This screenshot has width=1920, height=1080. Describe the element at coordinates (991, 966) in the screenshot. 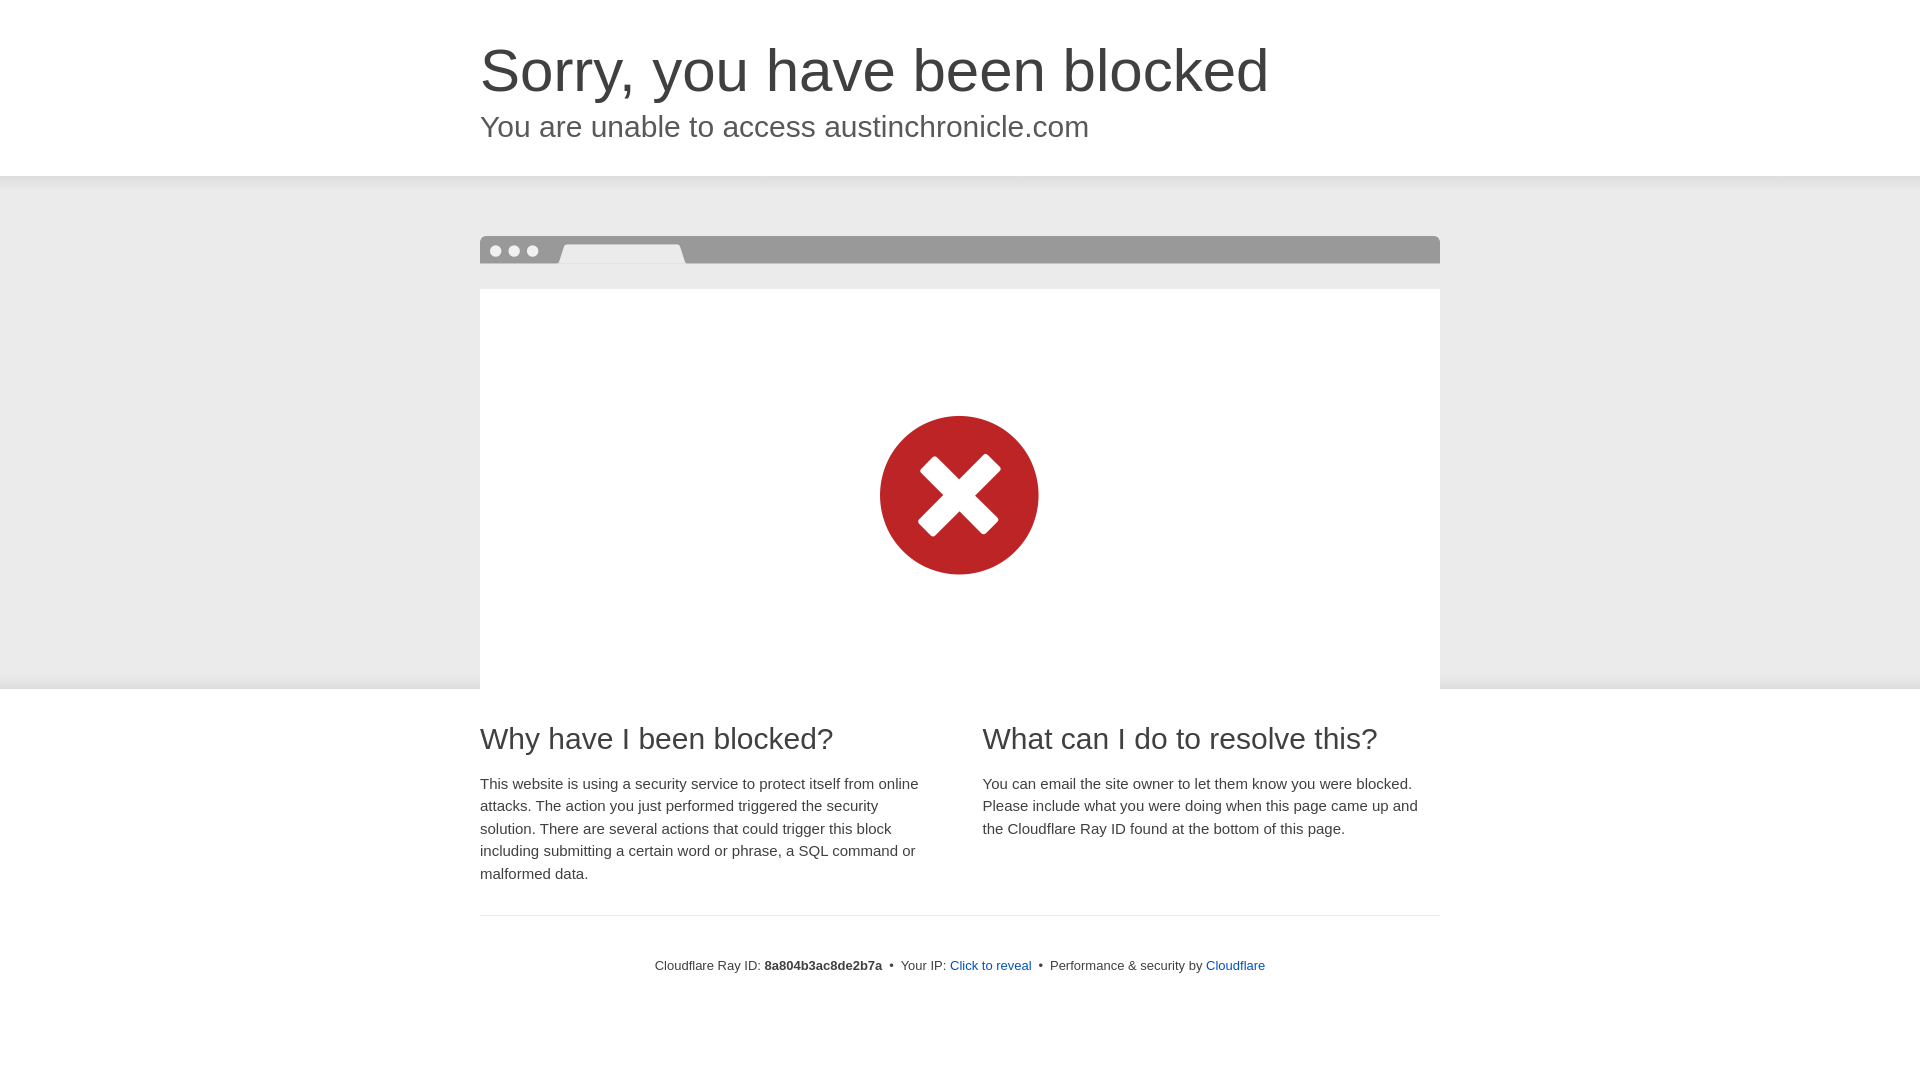

I see `Click to reveal` at that location.